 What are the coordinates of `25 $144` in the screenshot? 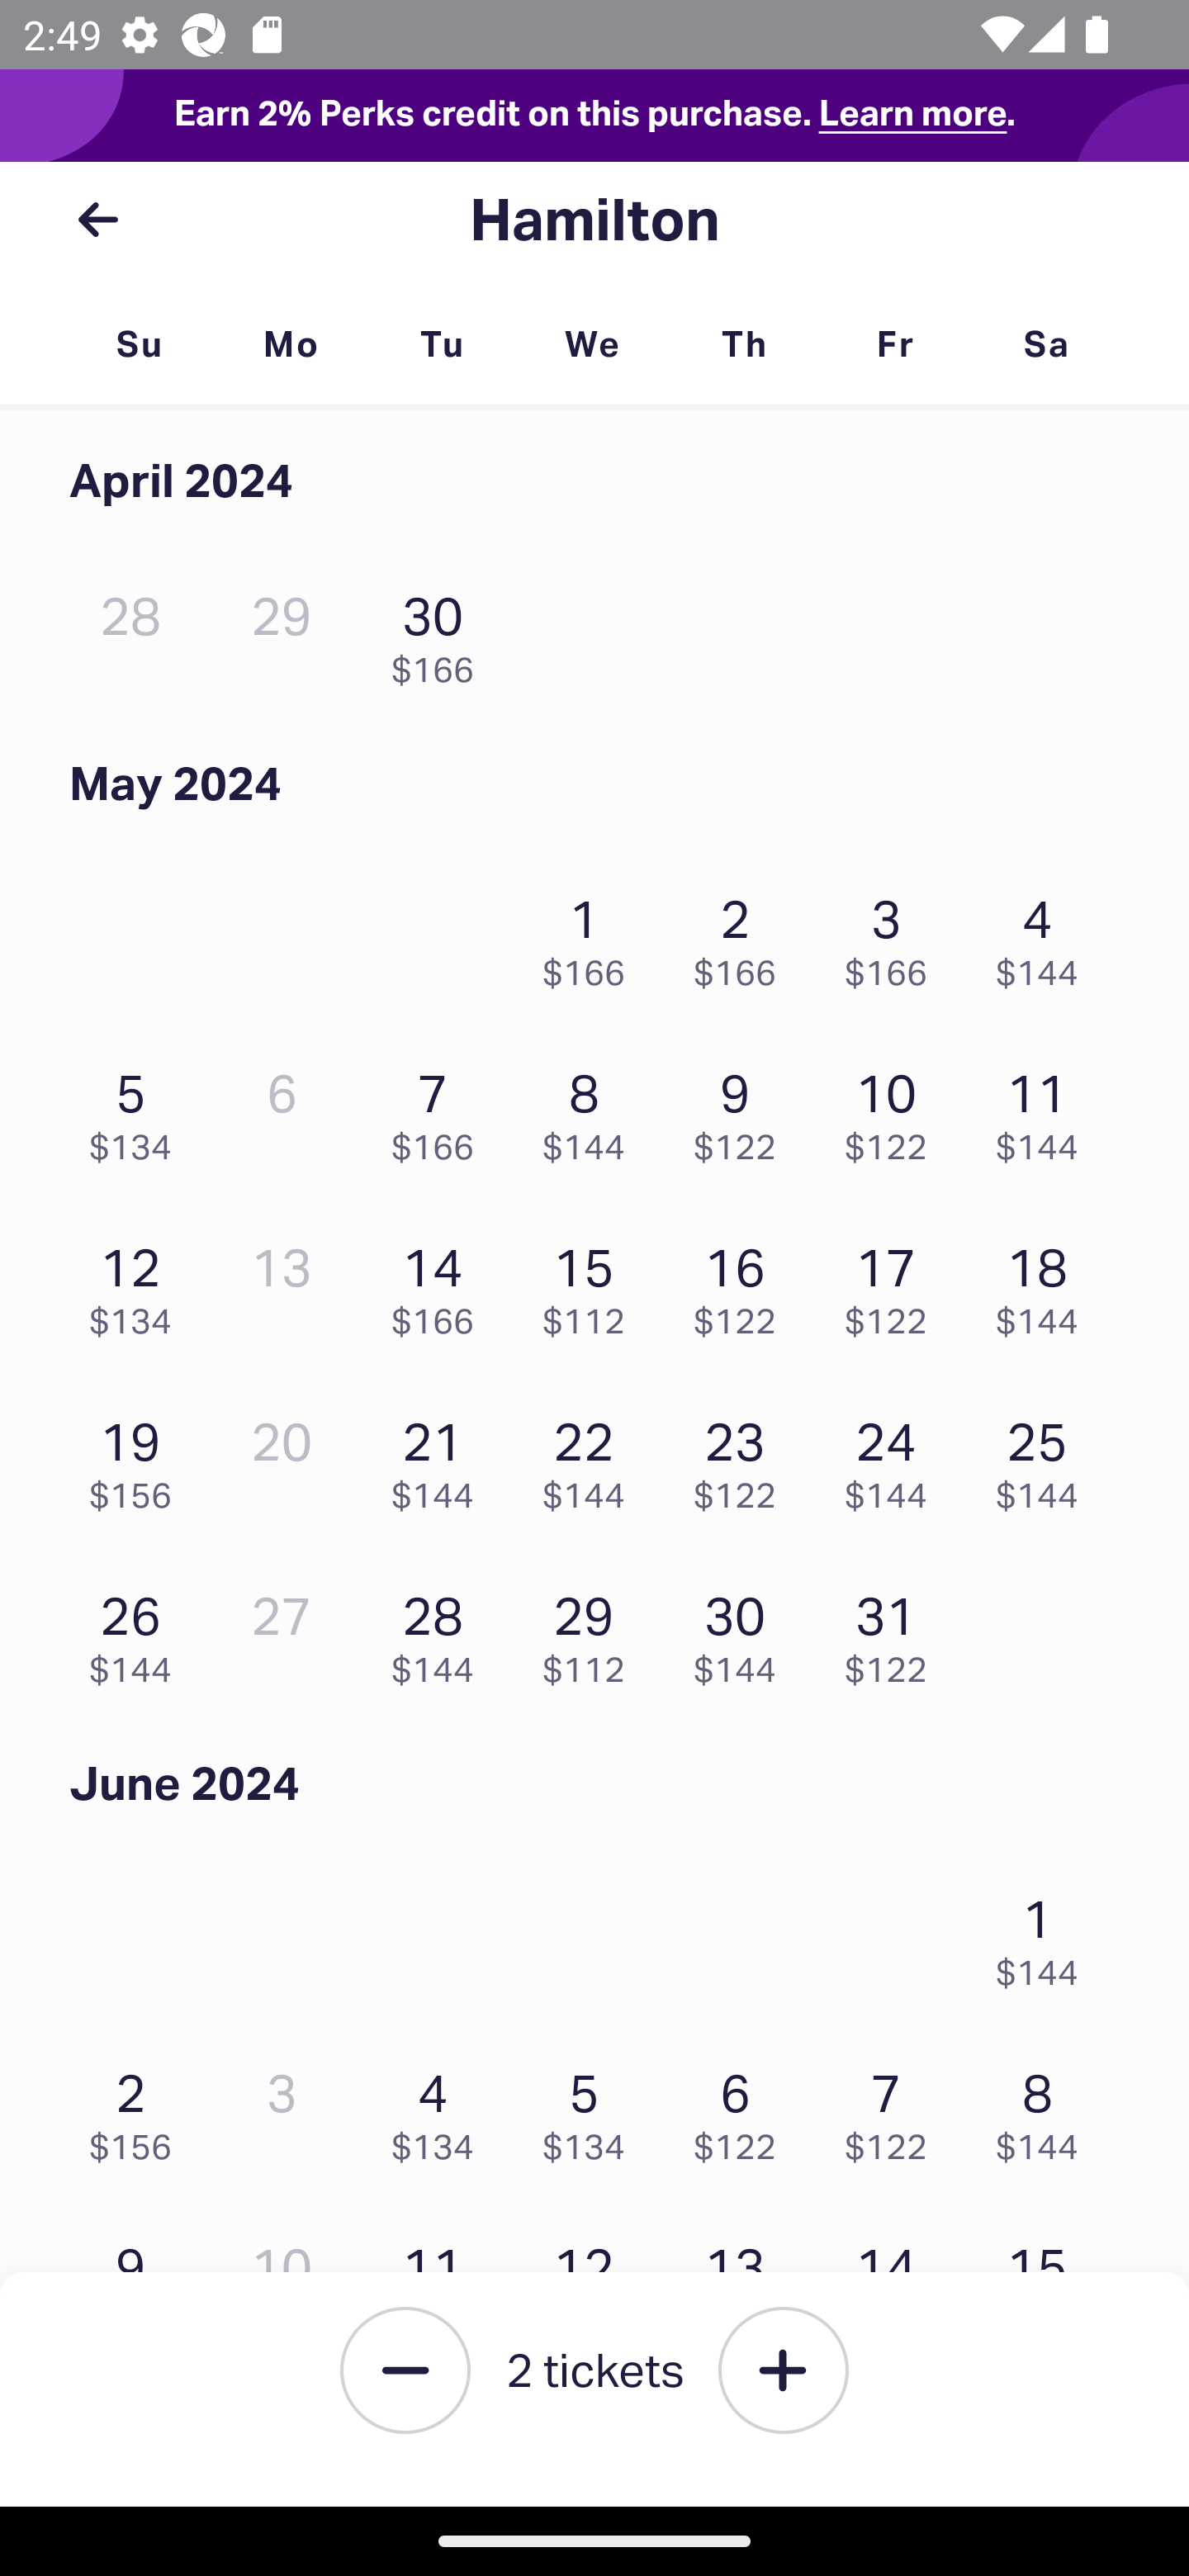 It's located at (1045, 1456).